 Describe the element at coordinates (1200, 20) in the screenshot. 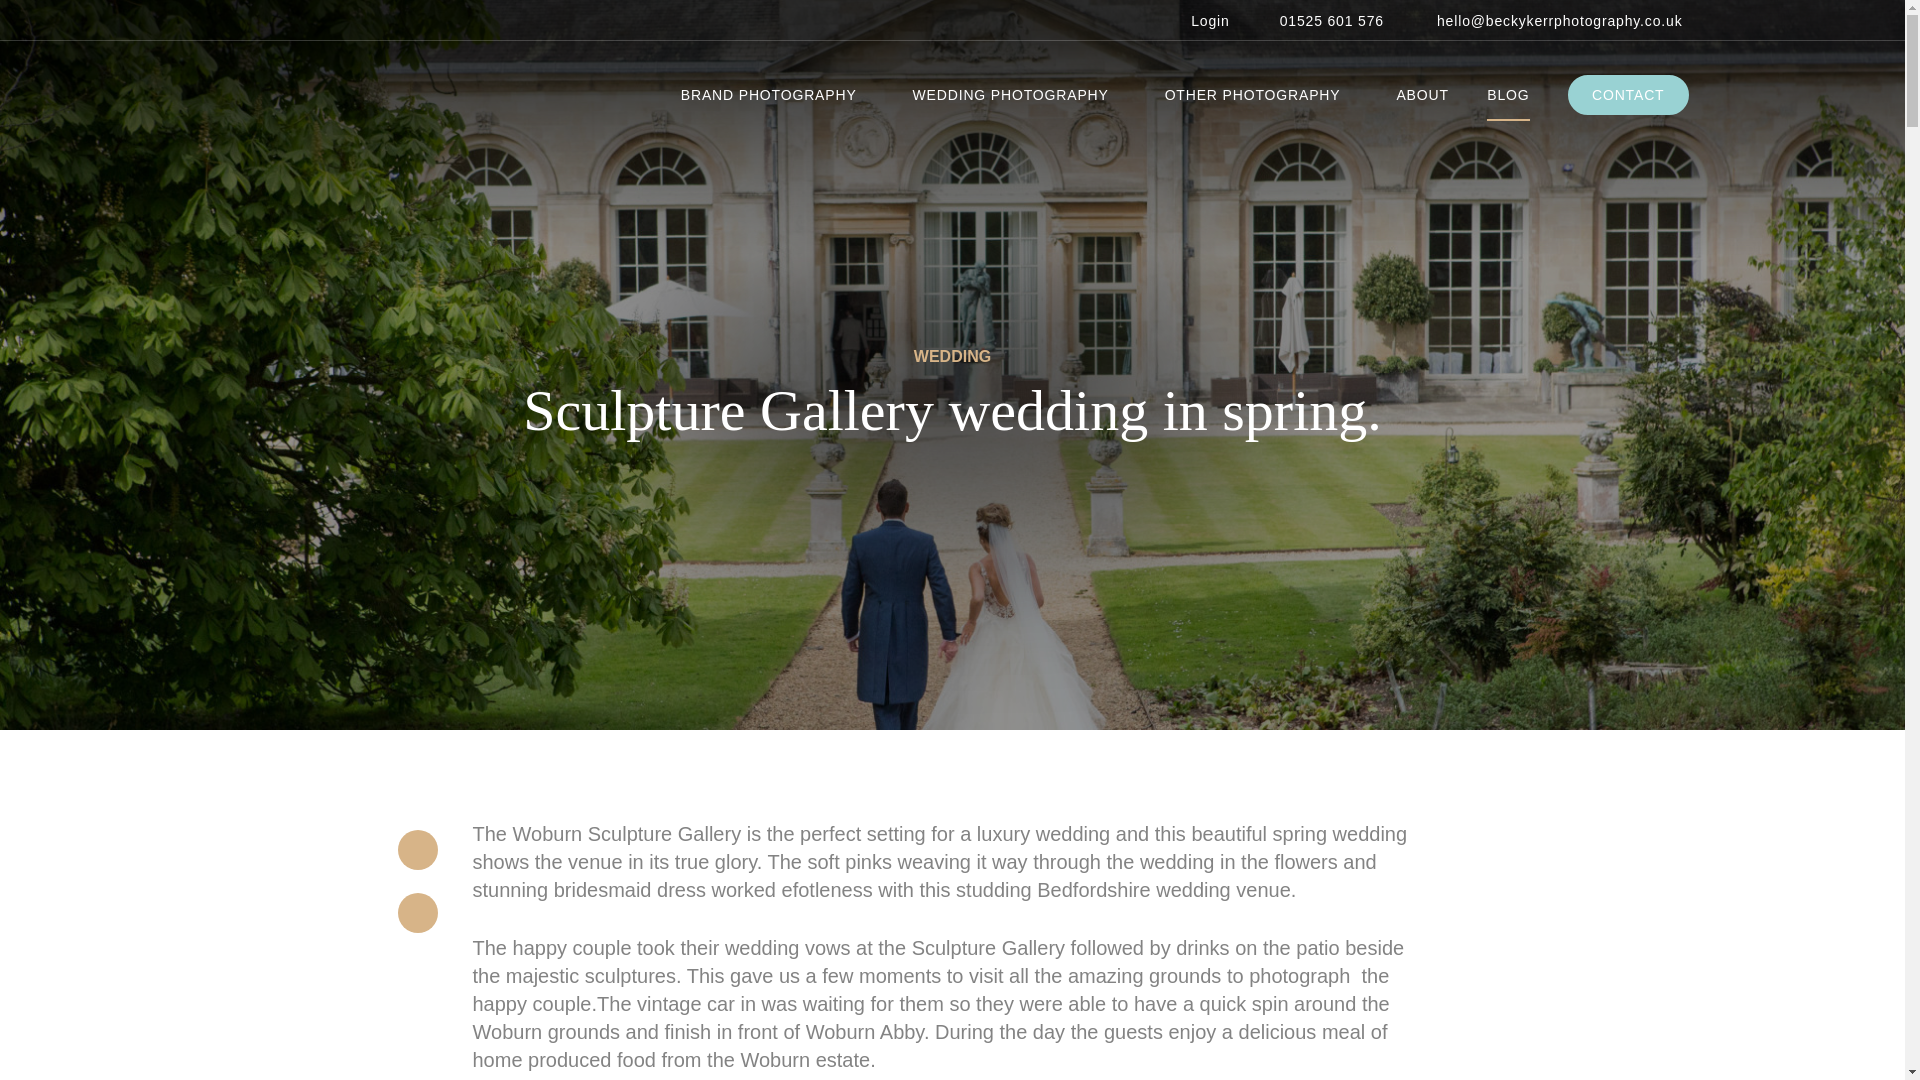

I see `Login` at that location.